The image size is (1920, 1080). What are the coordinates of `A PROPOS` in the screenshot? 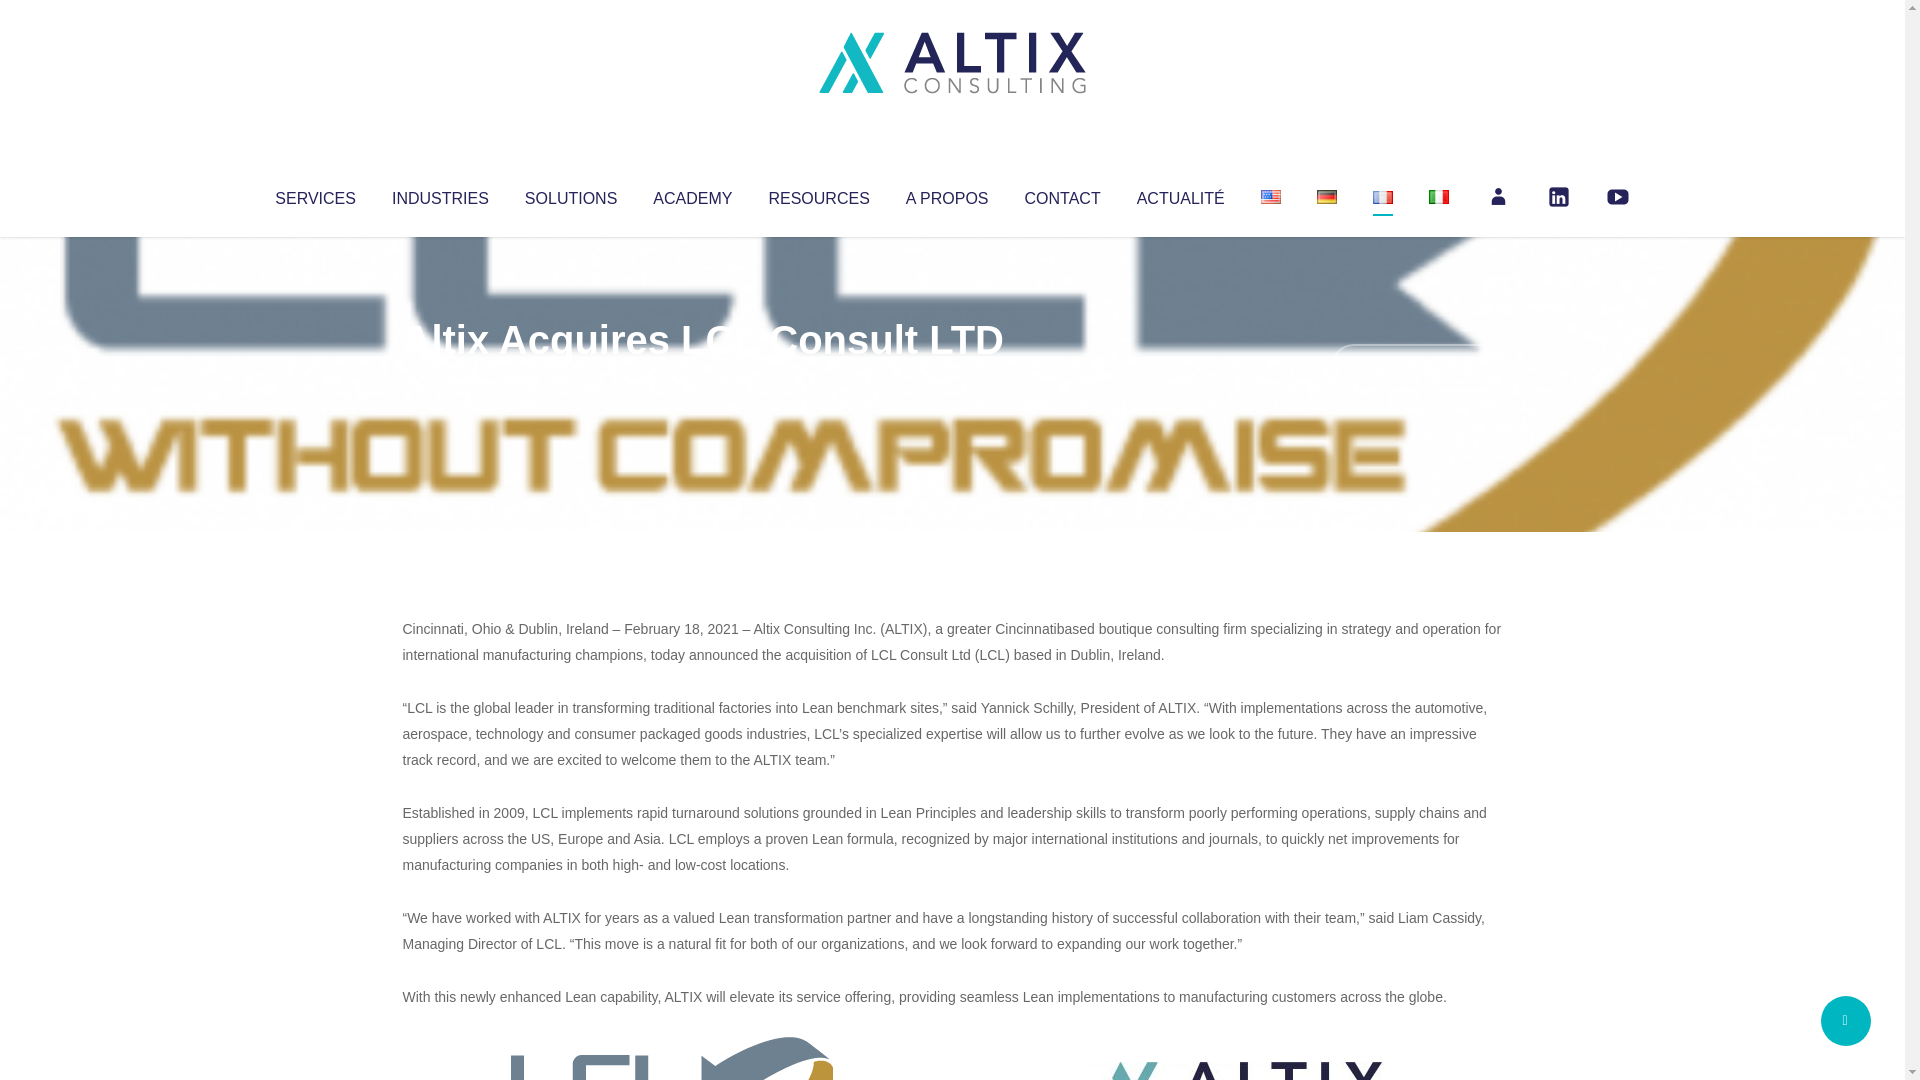 It's located at (947, 194).